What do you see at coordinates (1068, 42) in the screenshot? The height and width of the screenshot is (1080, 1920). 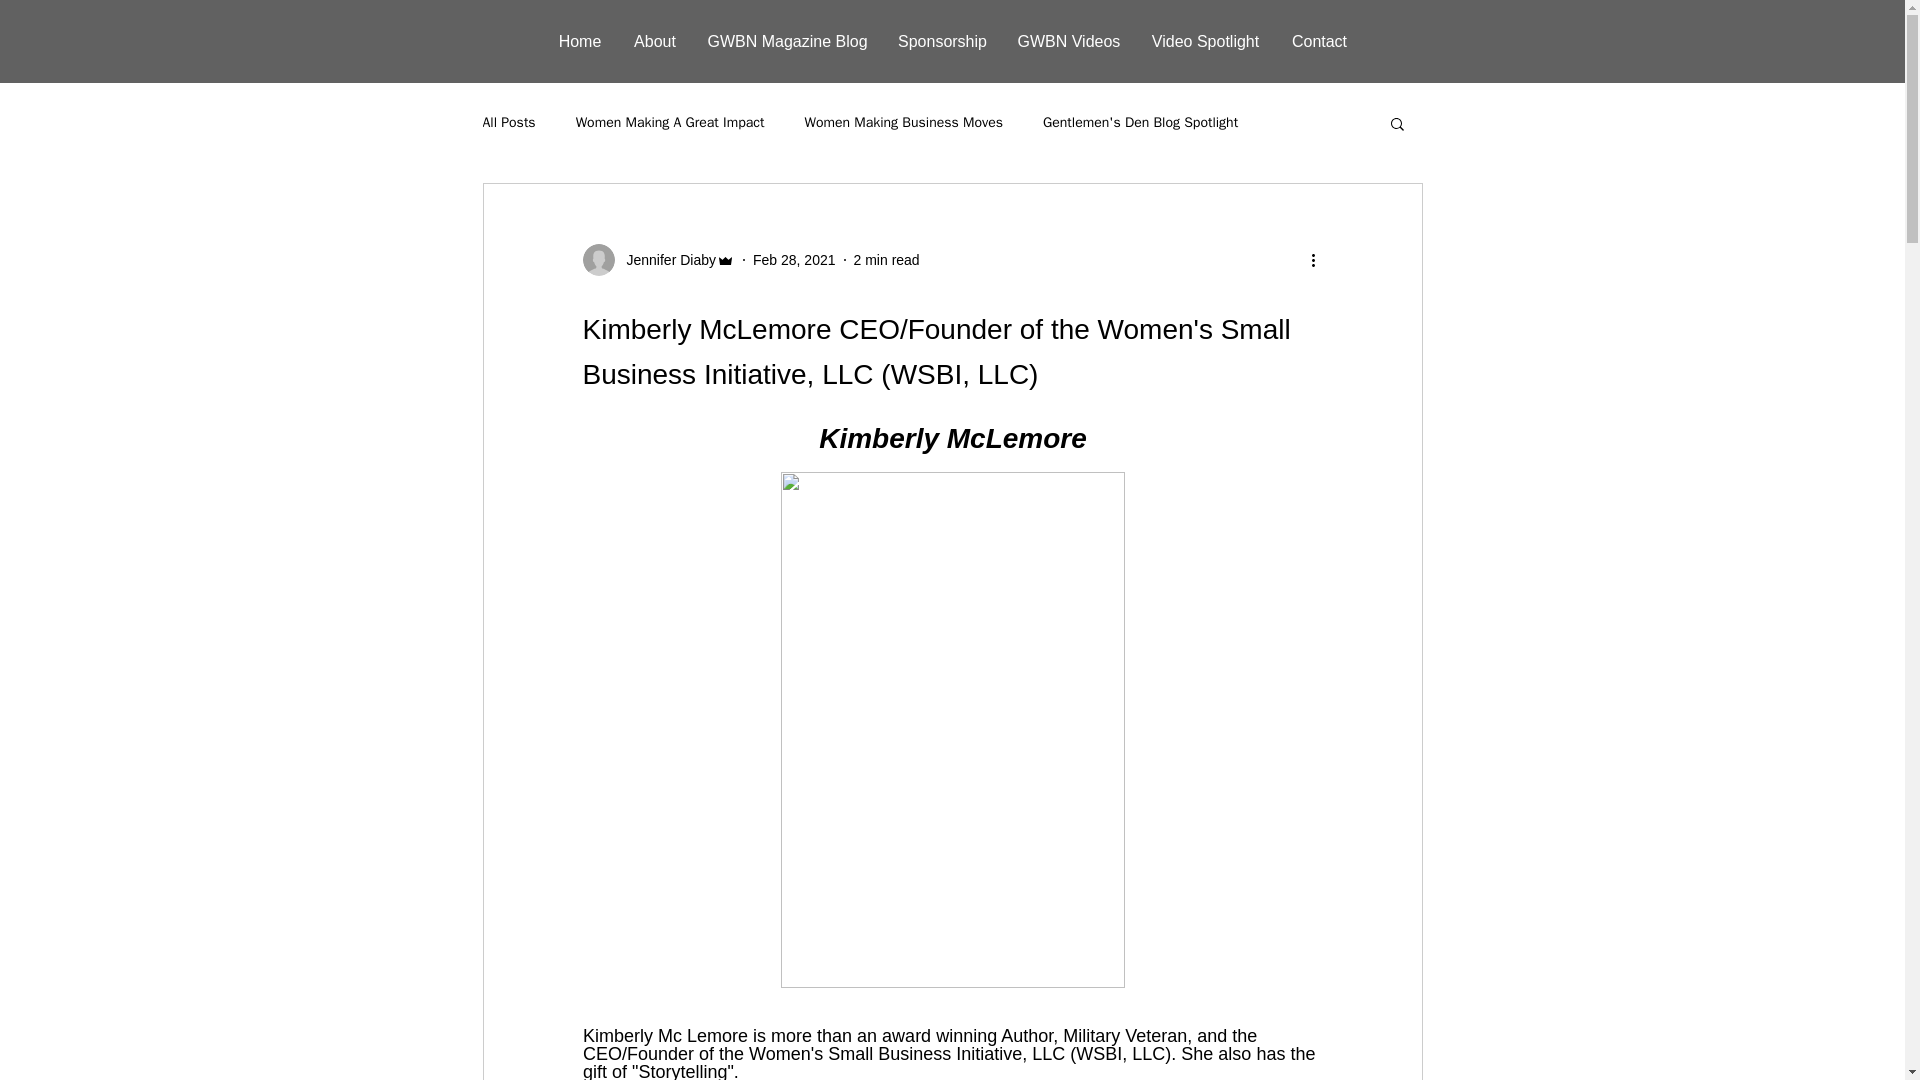 I see `GWBN Videos` at bounding box center [1068, 42].